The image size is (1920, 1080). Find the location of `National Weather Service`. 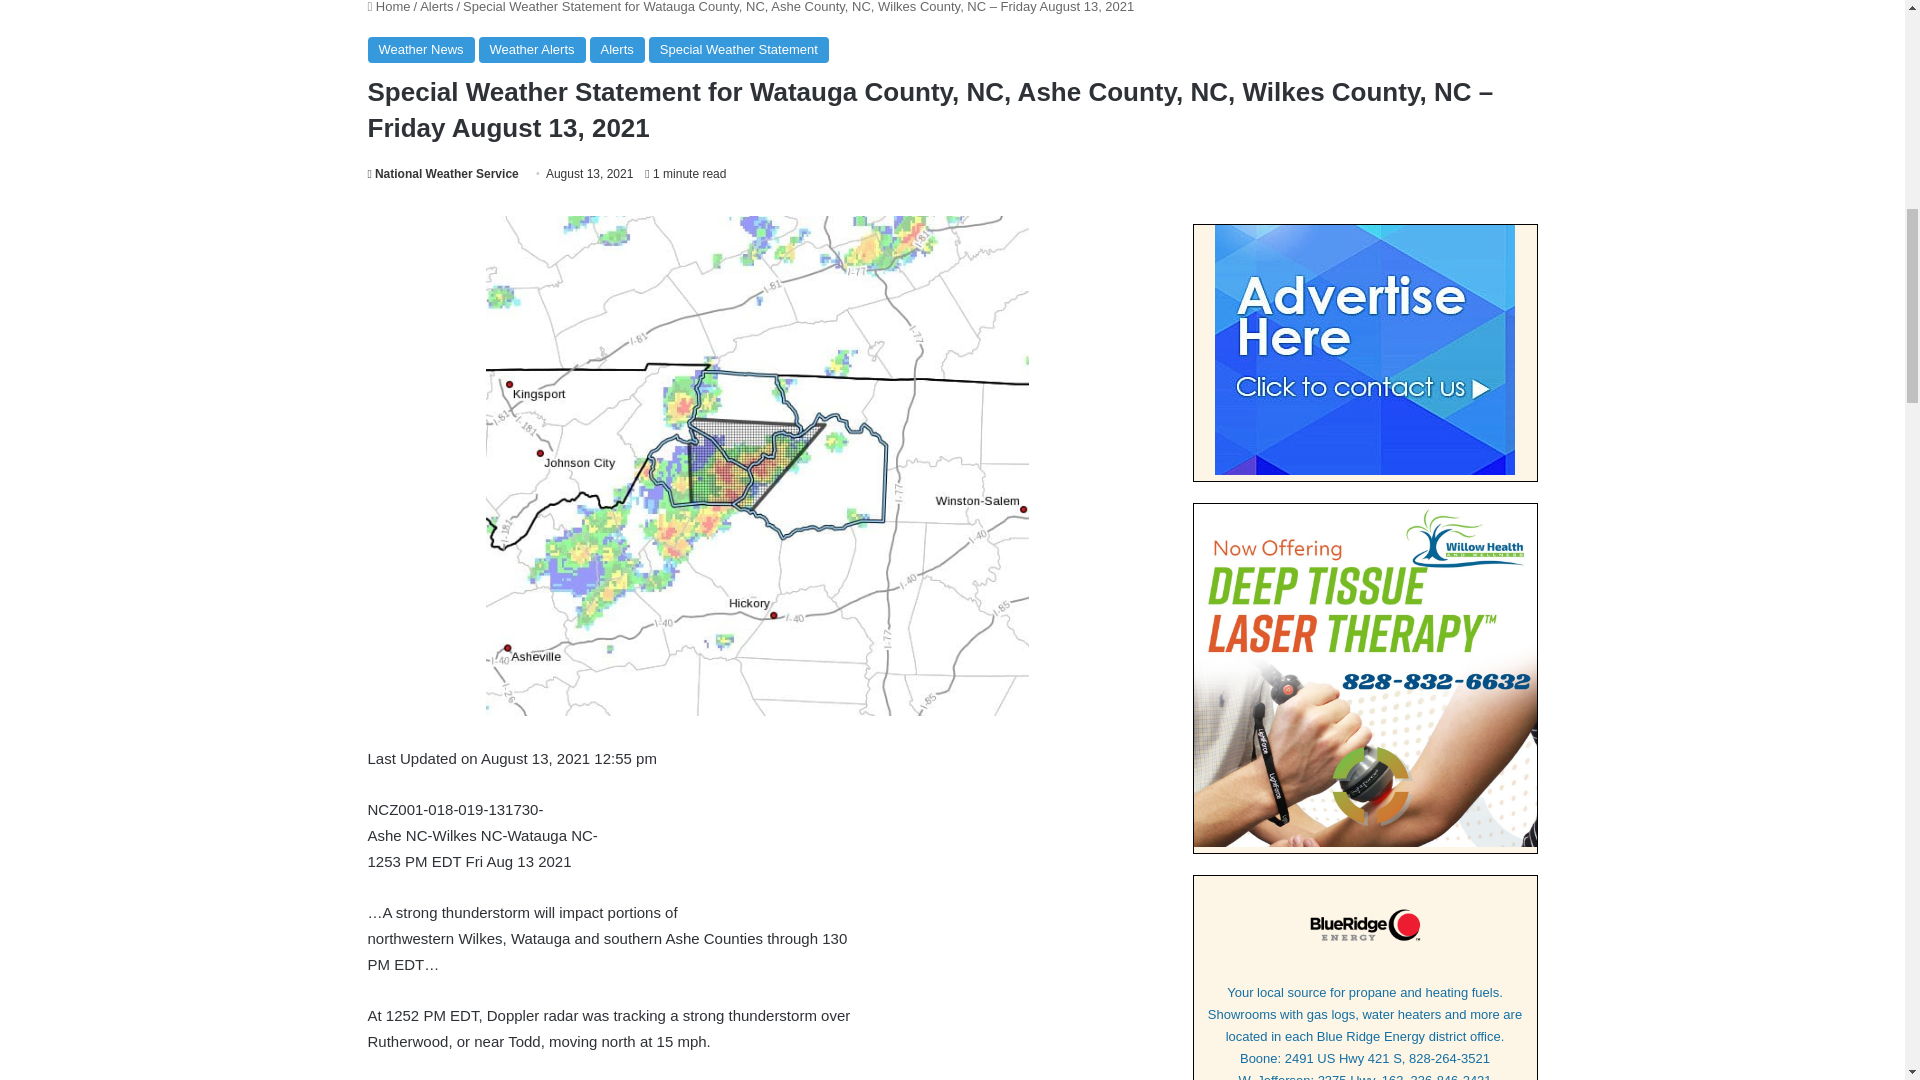

National Weather Service is located at coordinates (443, 174).